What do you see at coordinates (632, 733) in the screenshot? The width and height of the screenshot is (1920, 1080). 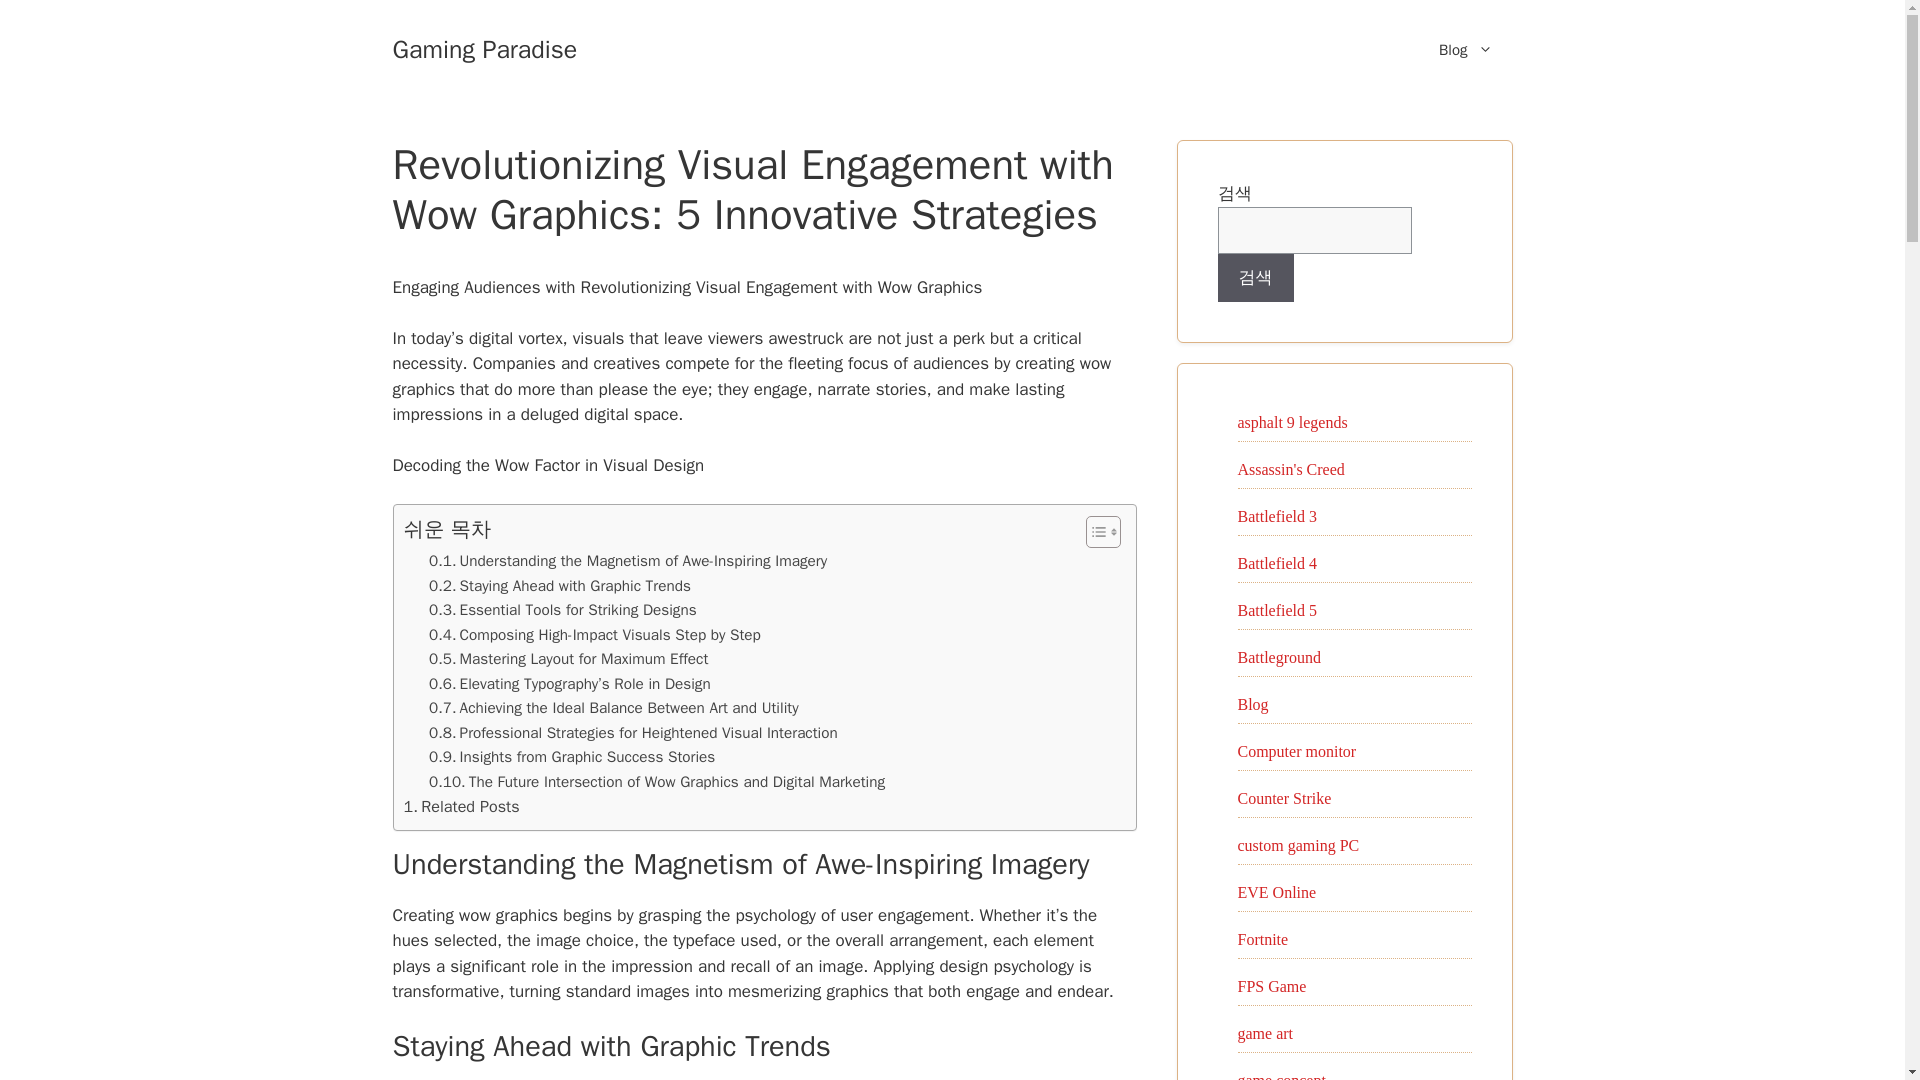 I see `Professional Strategies for Heightened Visual Interaction` at bounding box center [632, 733].